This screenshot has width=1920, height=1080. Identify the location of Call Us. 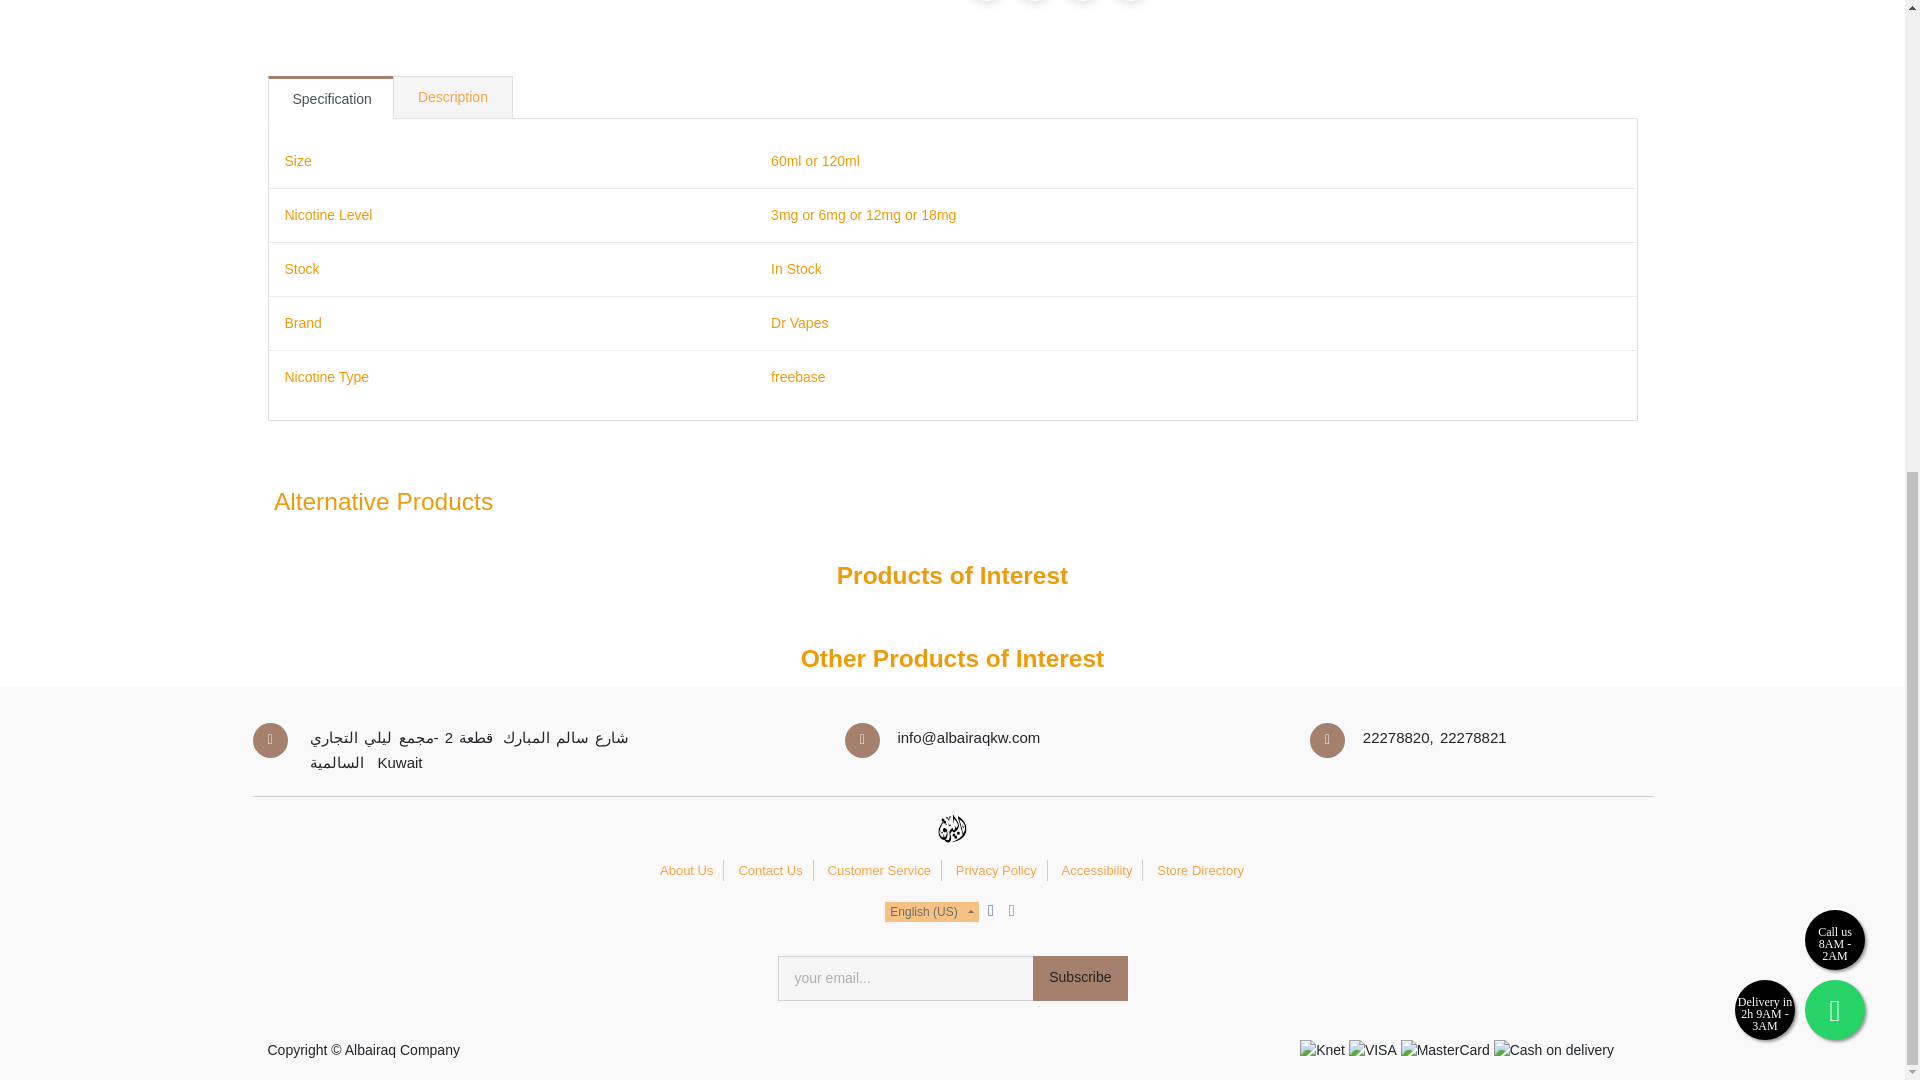
(1834, 108).